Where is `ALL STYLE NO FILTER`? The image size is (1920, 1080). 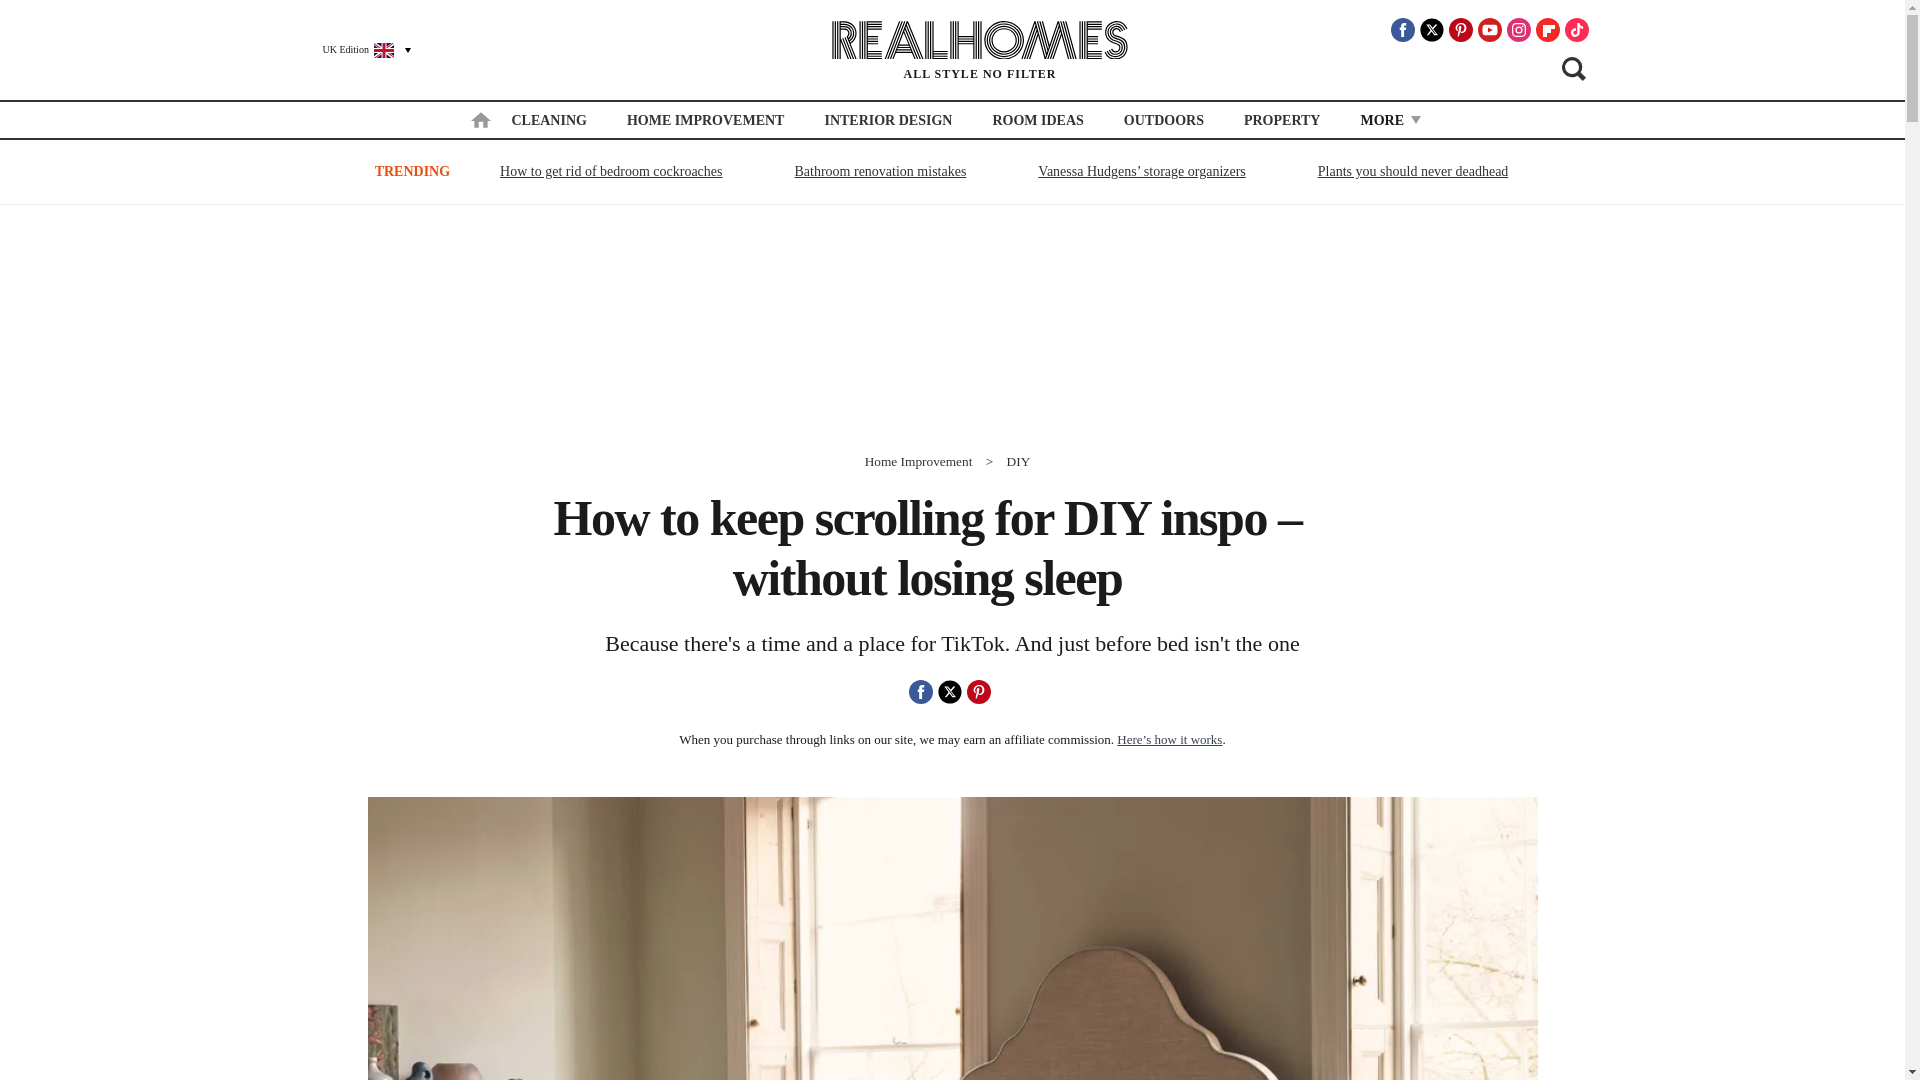
ALL STYLE NO FILTER is located at coordinates (980, 50).